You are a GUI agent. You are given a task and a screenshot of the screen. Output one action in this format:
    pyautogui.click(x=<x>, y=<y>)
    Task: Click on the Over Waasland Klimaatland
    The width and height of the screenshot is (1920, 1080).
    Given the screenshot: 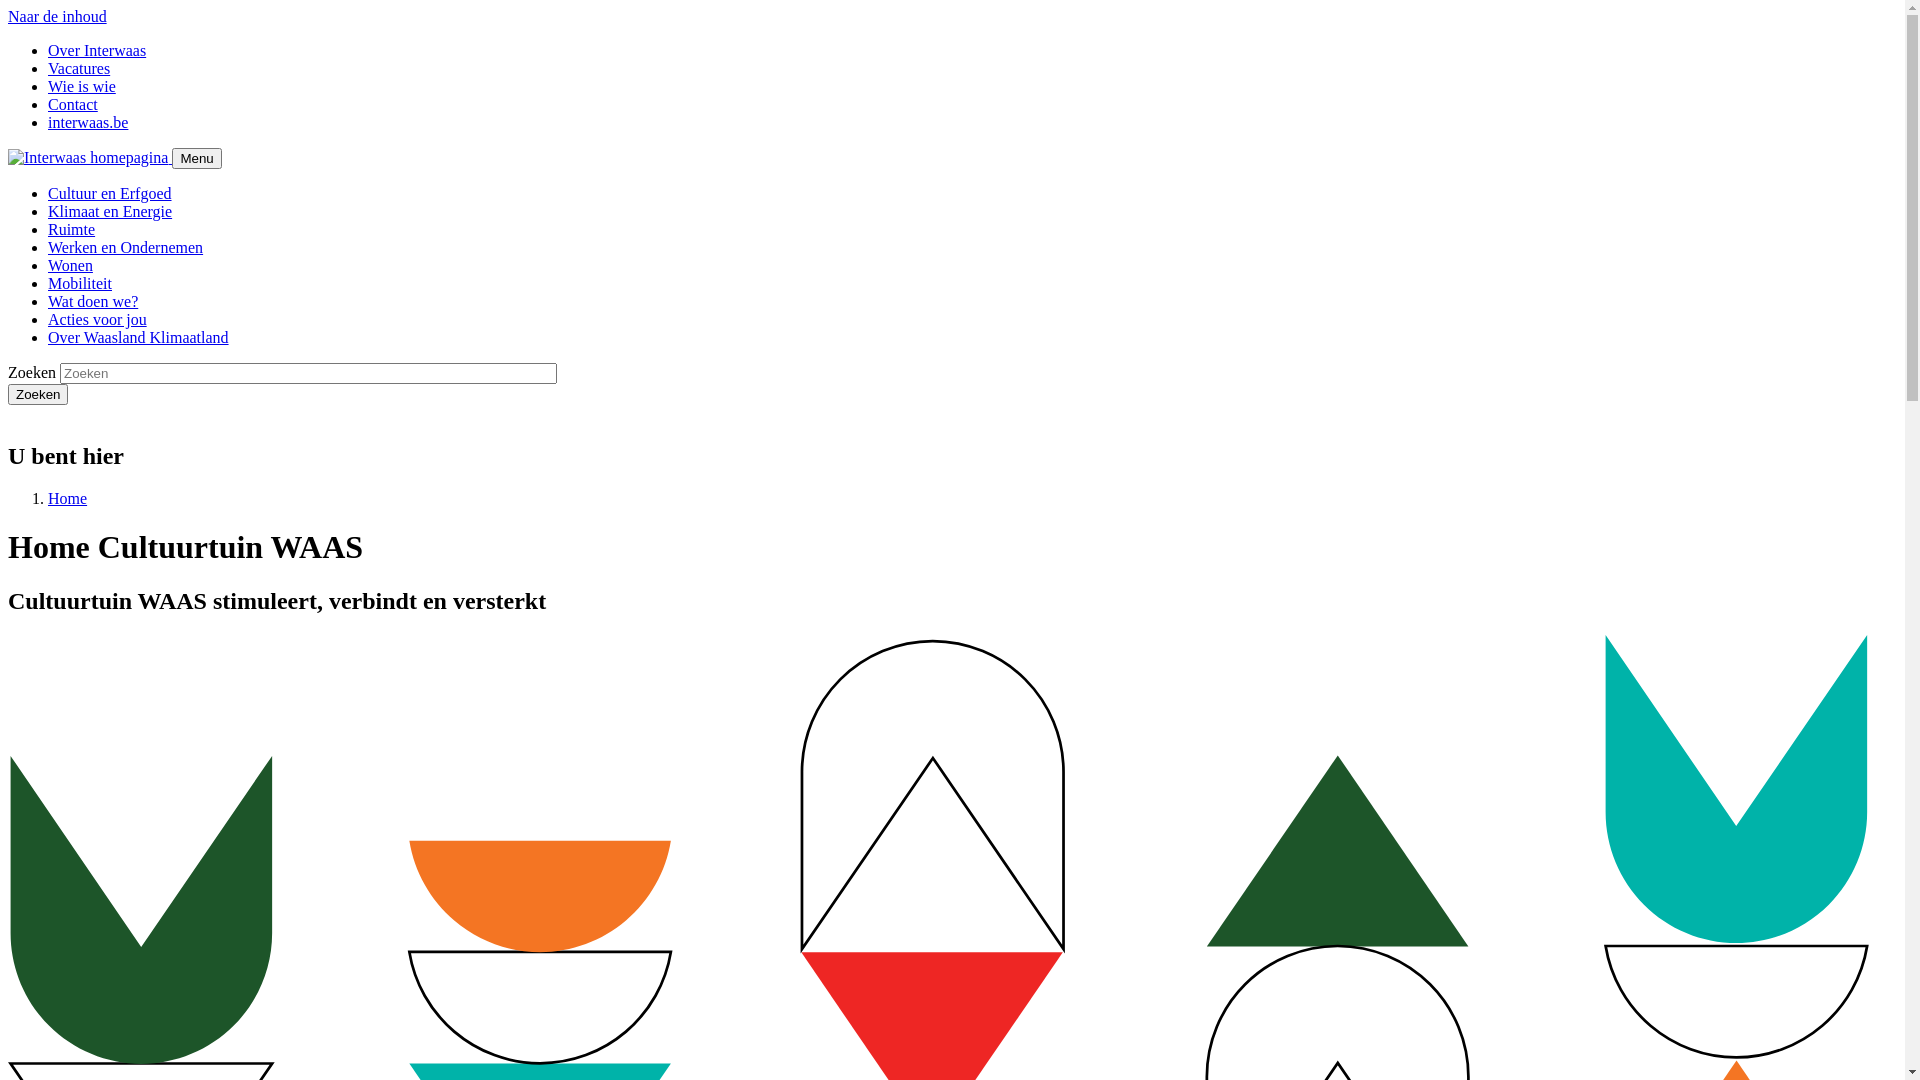 What is the action you would take?
    pyautogui.click(x=138, y=338)
    